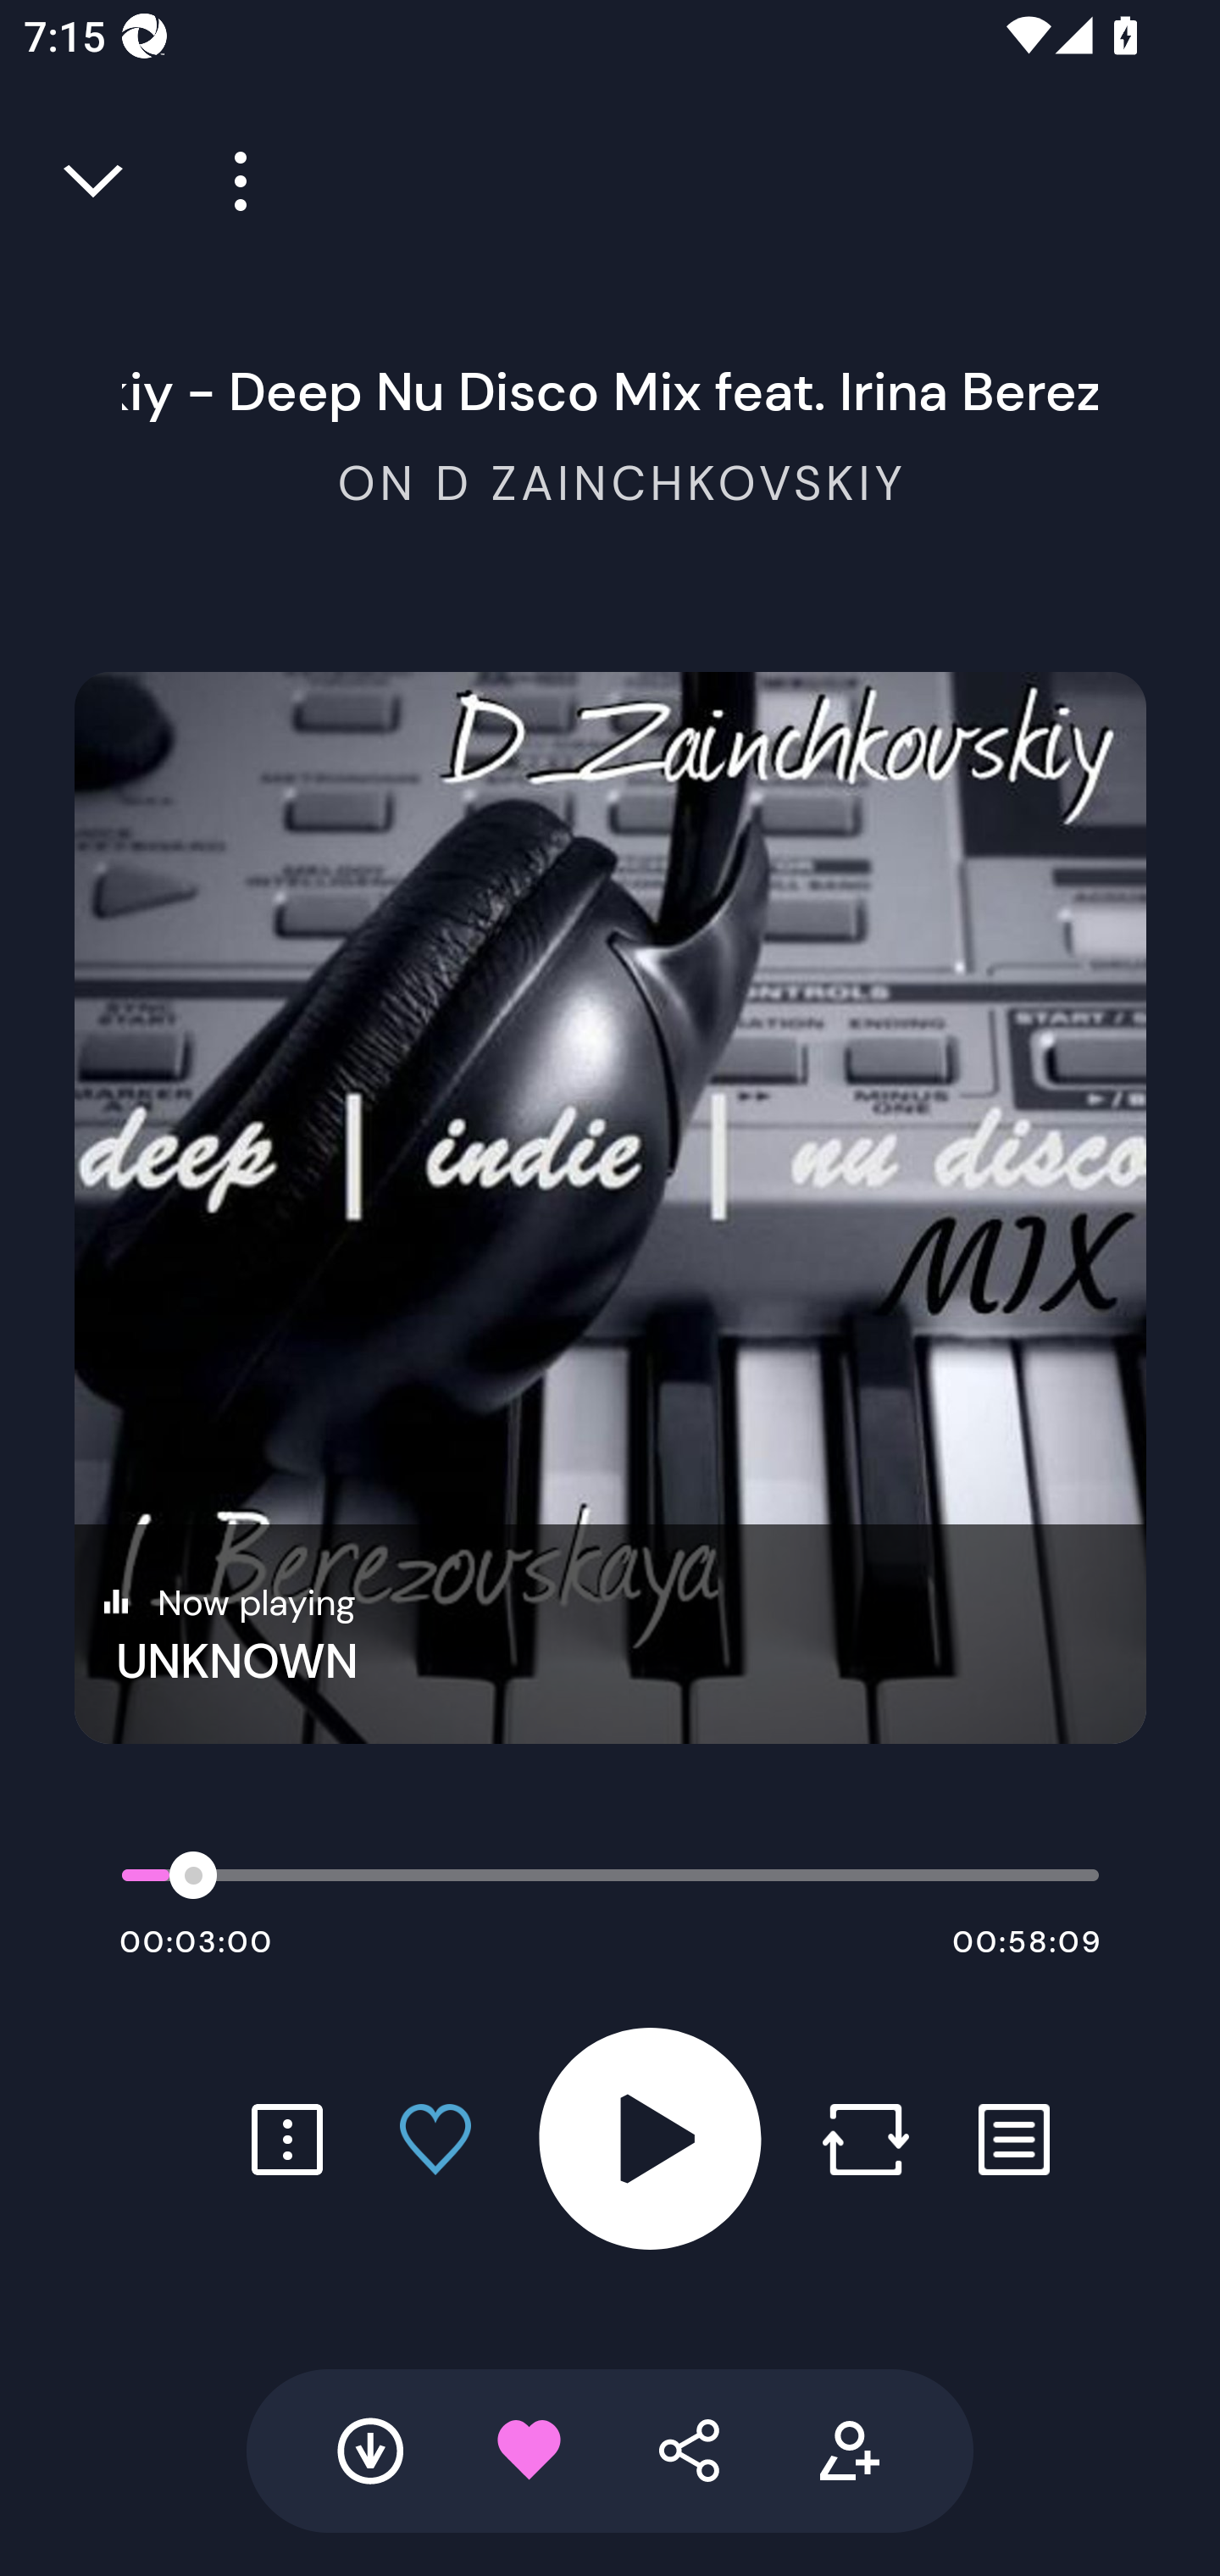  Describe the element at coordinates (229, 181) in the screenshot. I see `Player more options button` at that location.